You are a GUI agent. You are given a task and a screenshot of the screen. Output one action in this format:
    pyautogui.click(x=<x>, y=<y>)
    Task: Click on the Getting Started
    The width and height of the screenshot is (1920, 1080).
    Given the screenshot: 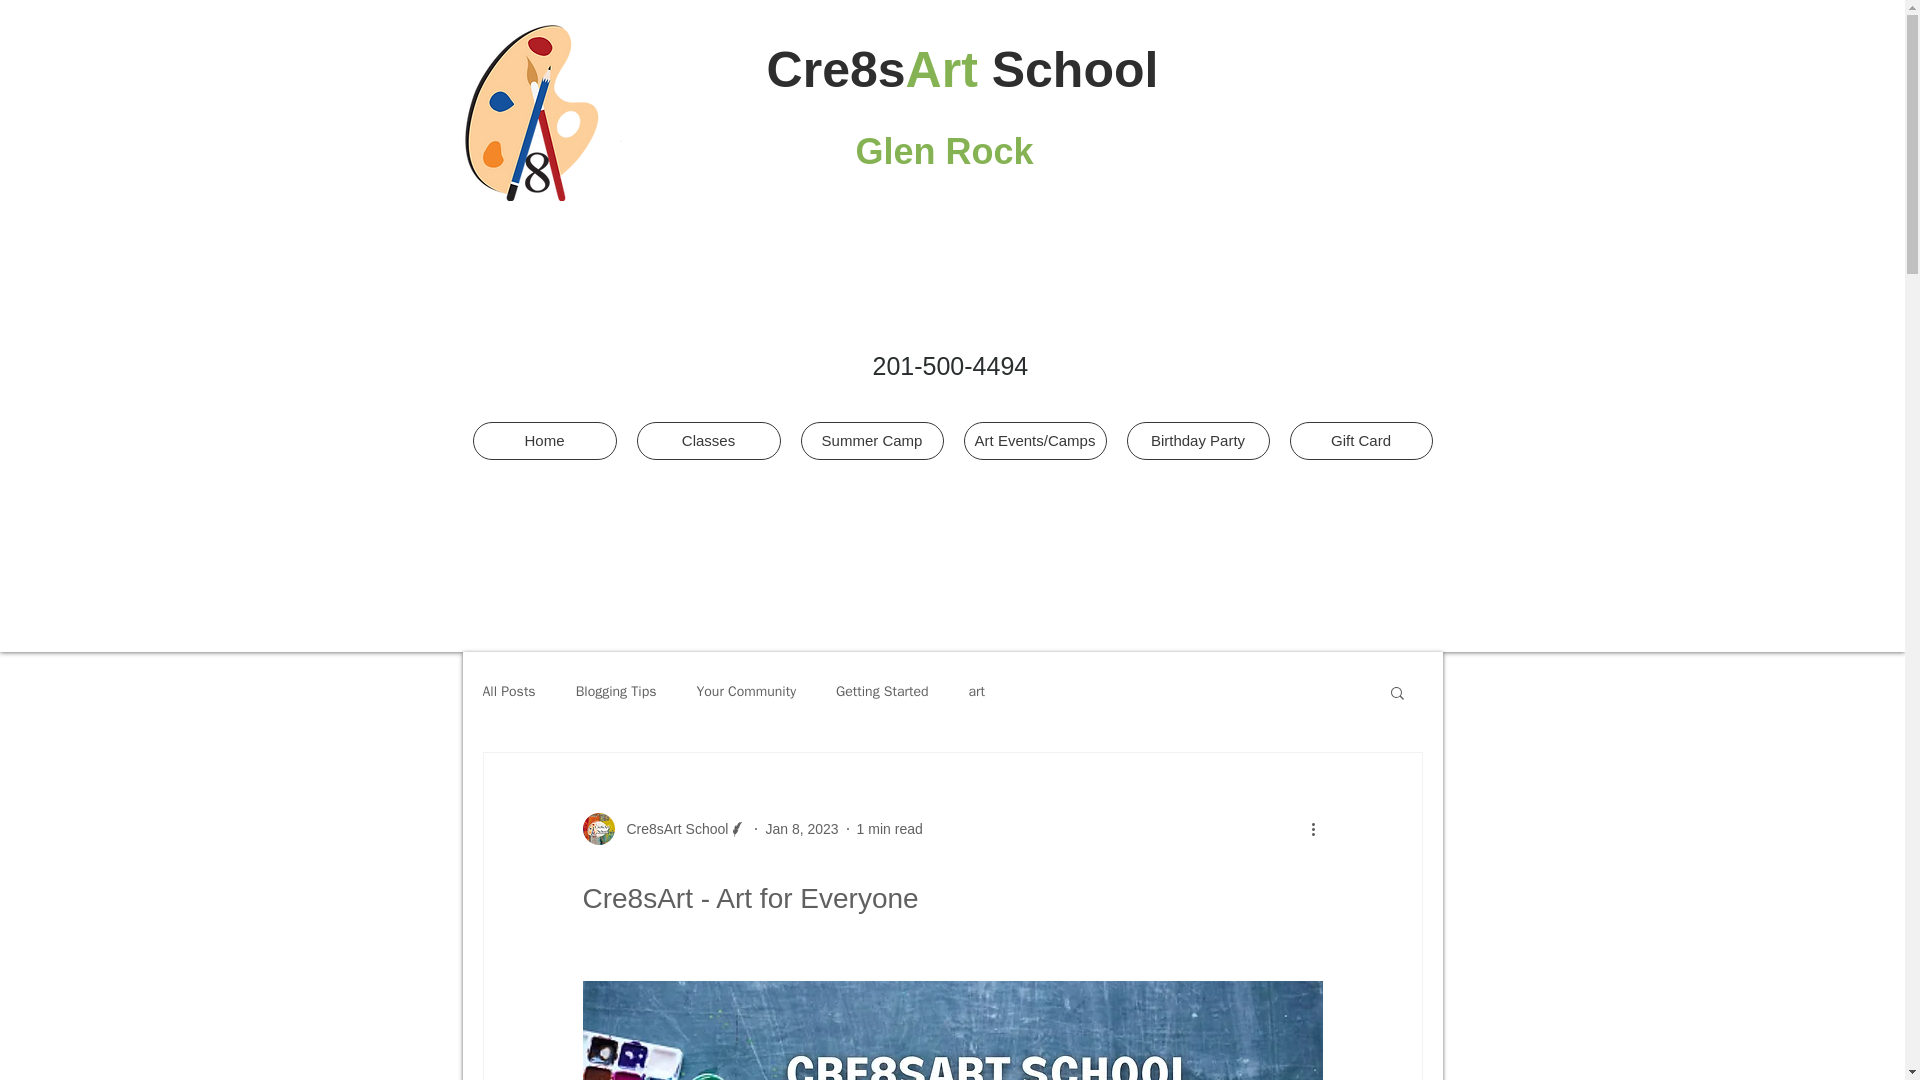 What is the action you would take?
    pyautogui.click(x=882, y=691)
    